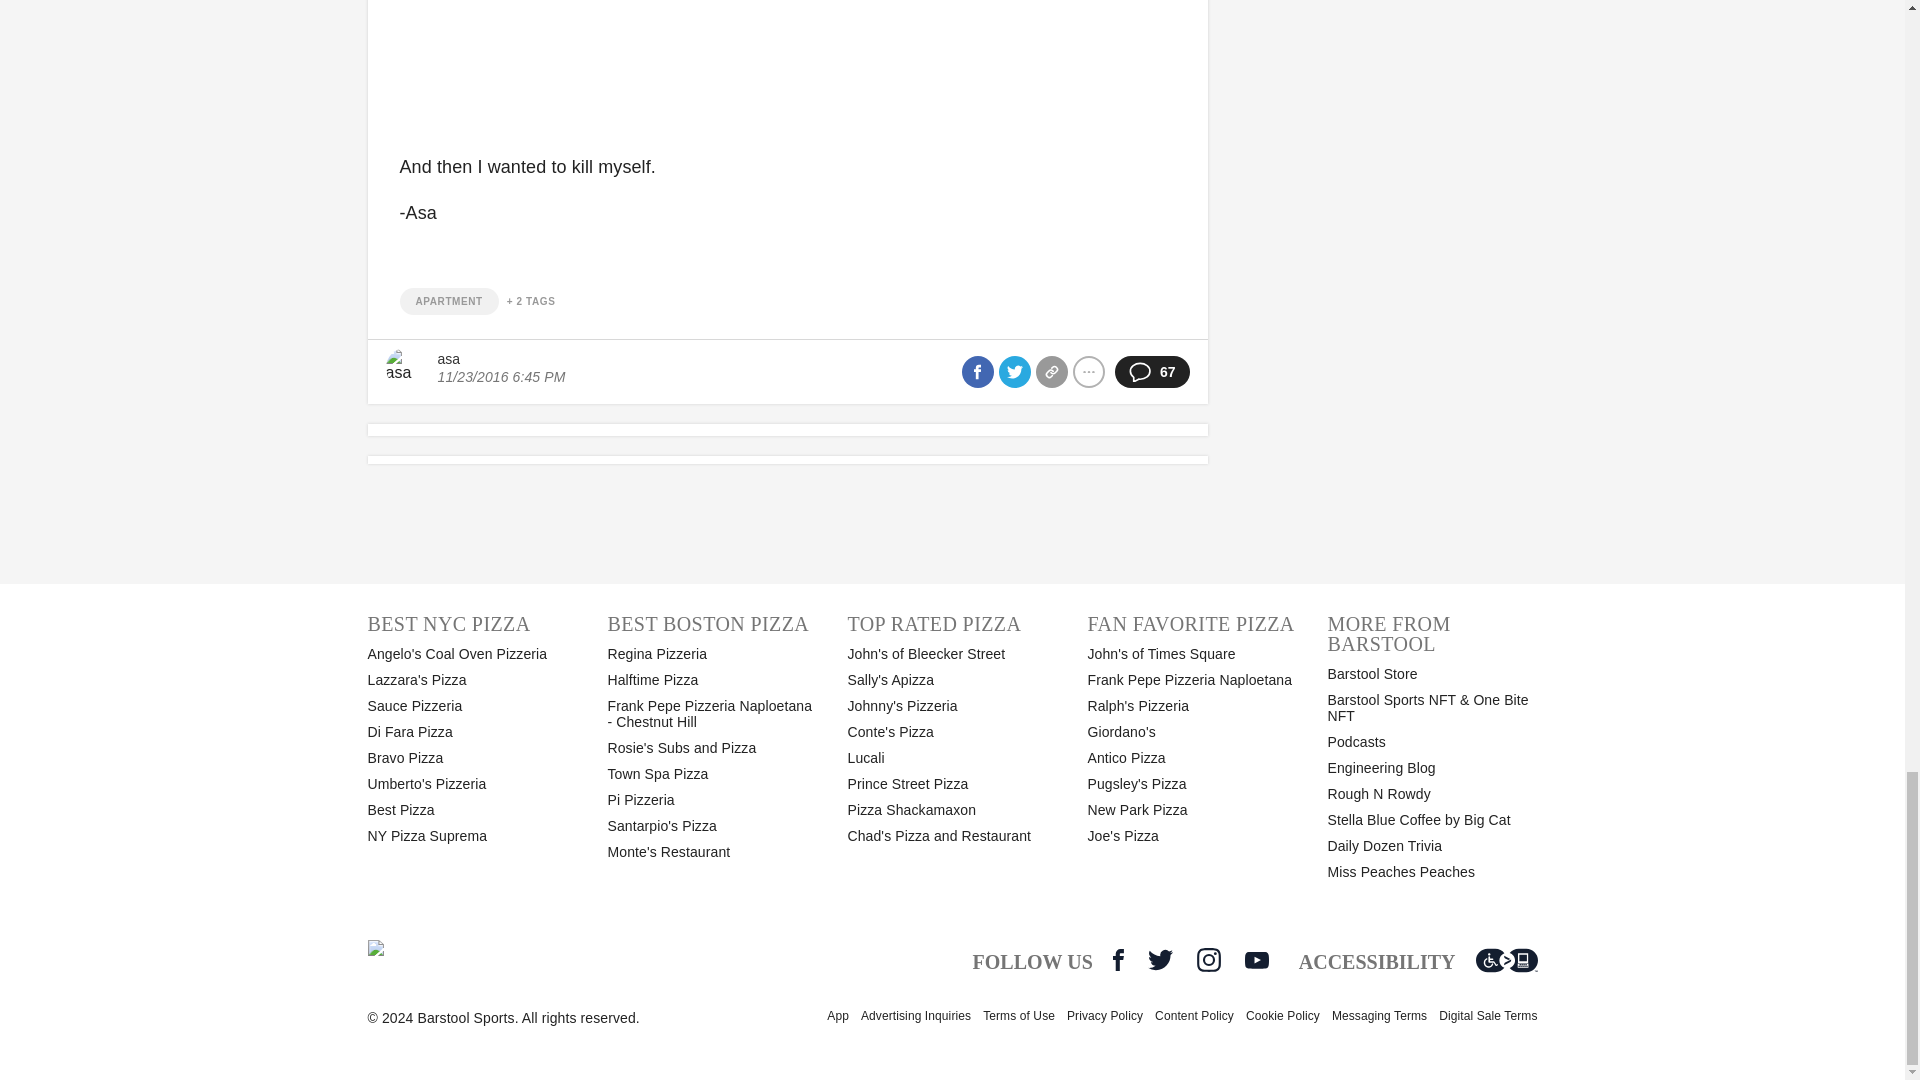 This screenshot has height=1080, width=1920. I want to click on Instagram Icon, so click(1208, 960).